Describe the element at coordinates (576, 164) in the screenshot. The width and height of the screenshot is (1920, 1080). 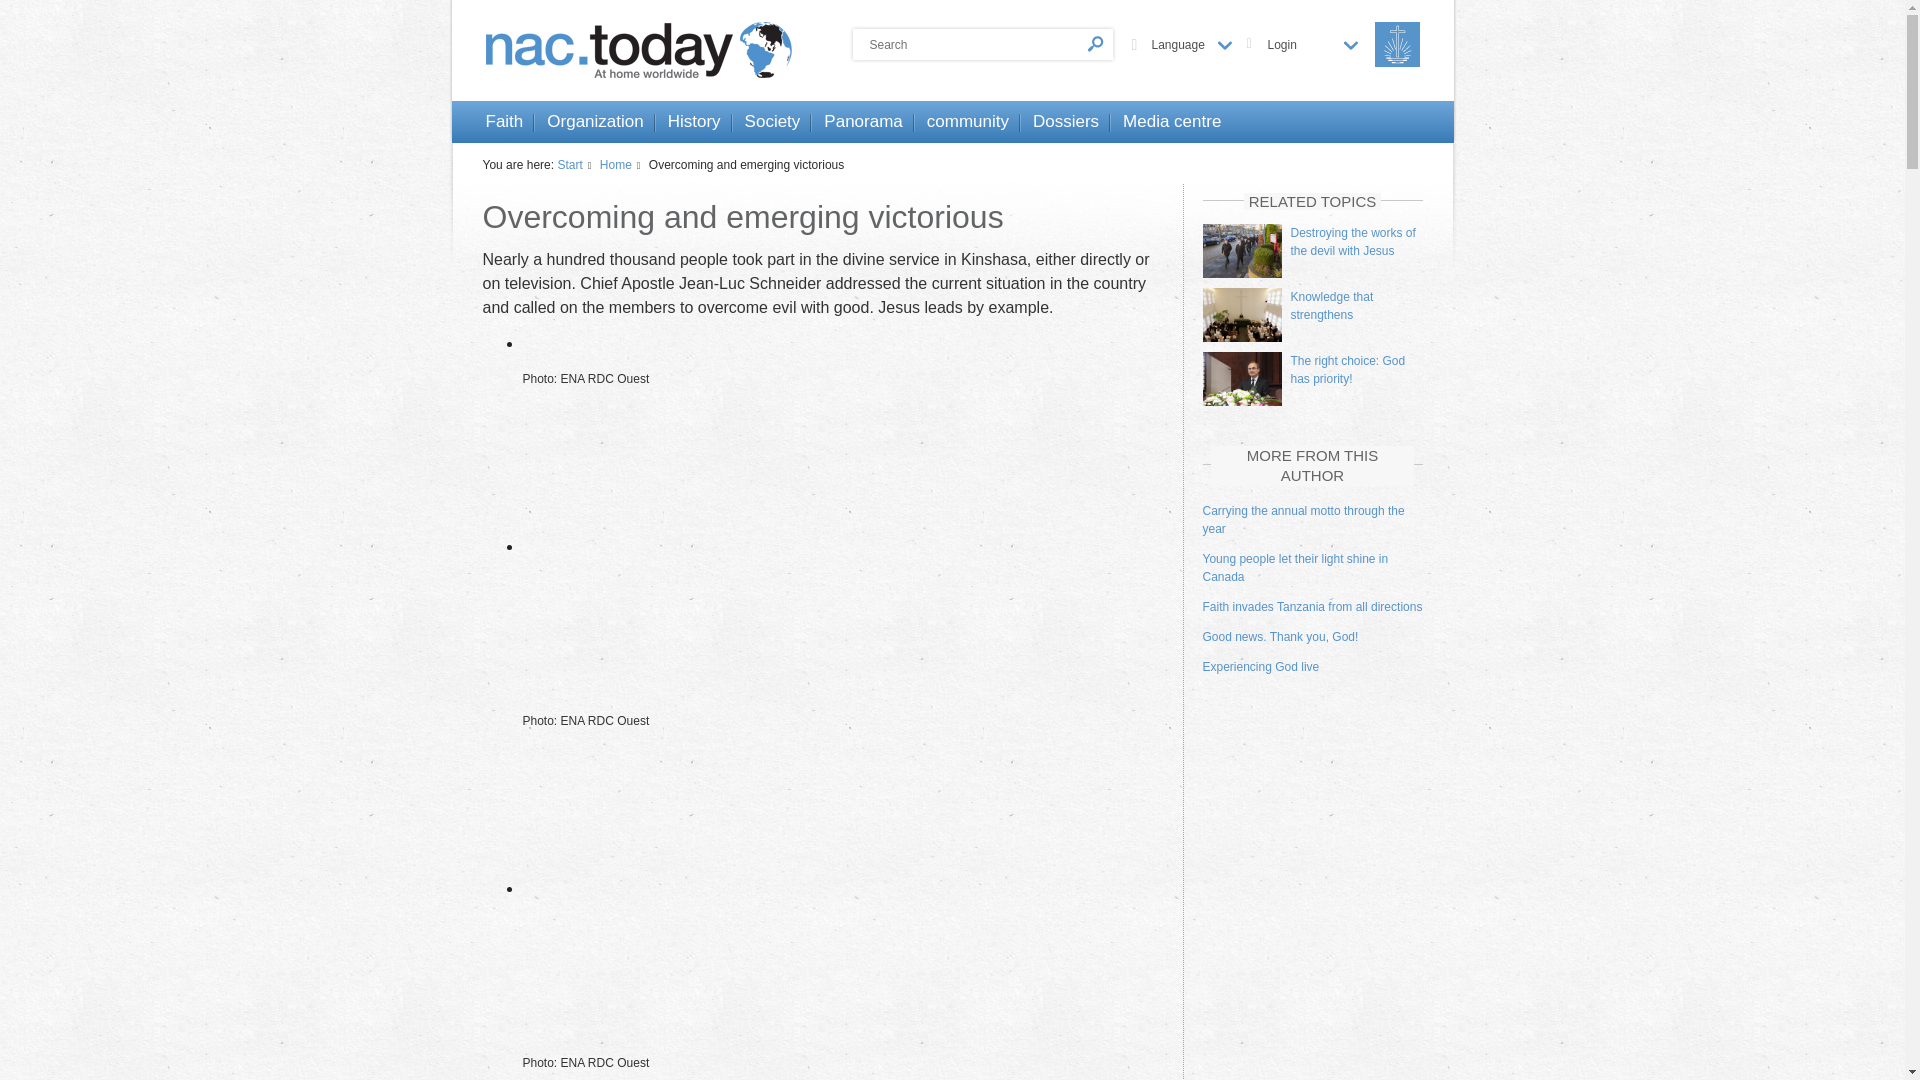
I see `Start` at that location.